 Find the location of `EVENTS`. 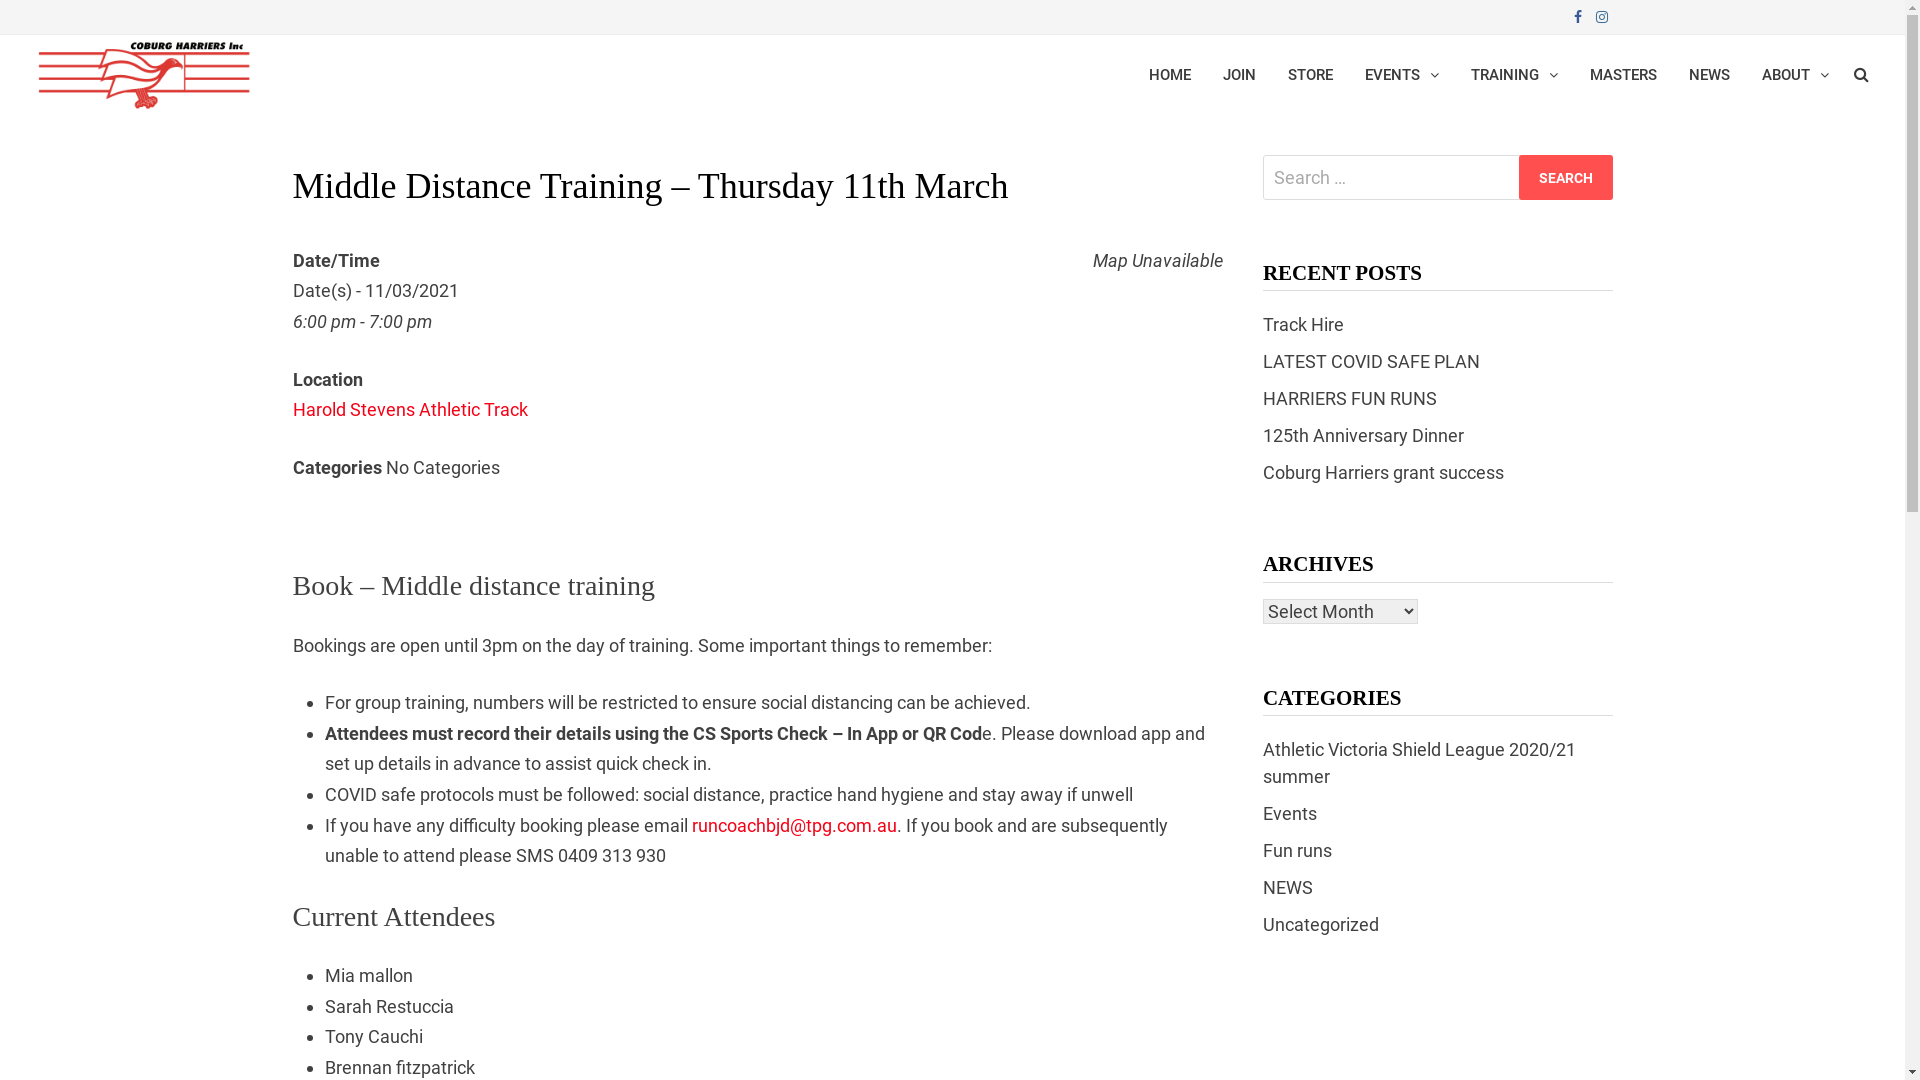

EVENTS is located at coordinates (1402, 75).